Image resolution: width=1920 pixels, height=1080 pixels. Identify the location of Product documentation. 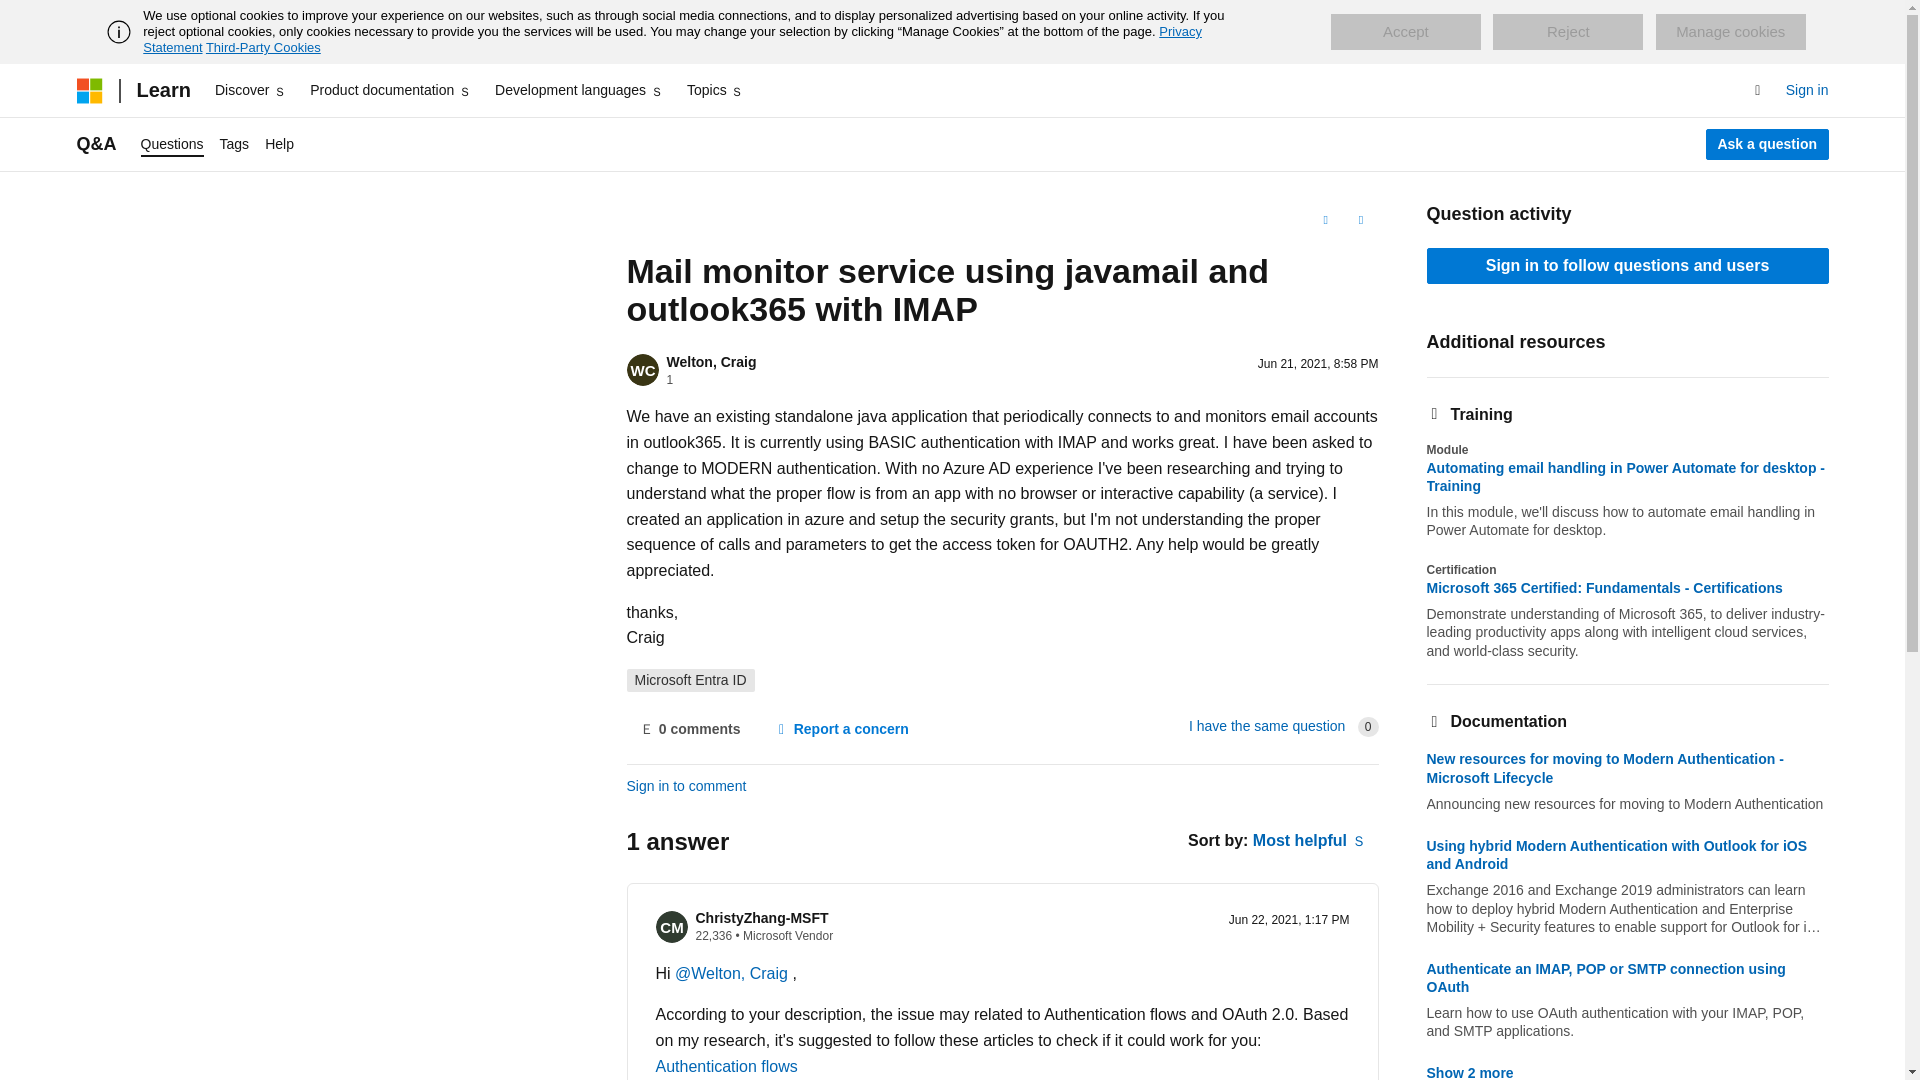
(390, 90).